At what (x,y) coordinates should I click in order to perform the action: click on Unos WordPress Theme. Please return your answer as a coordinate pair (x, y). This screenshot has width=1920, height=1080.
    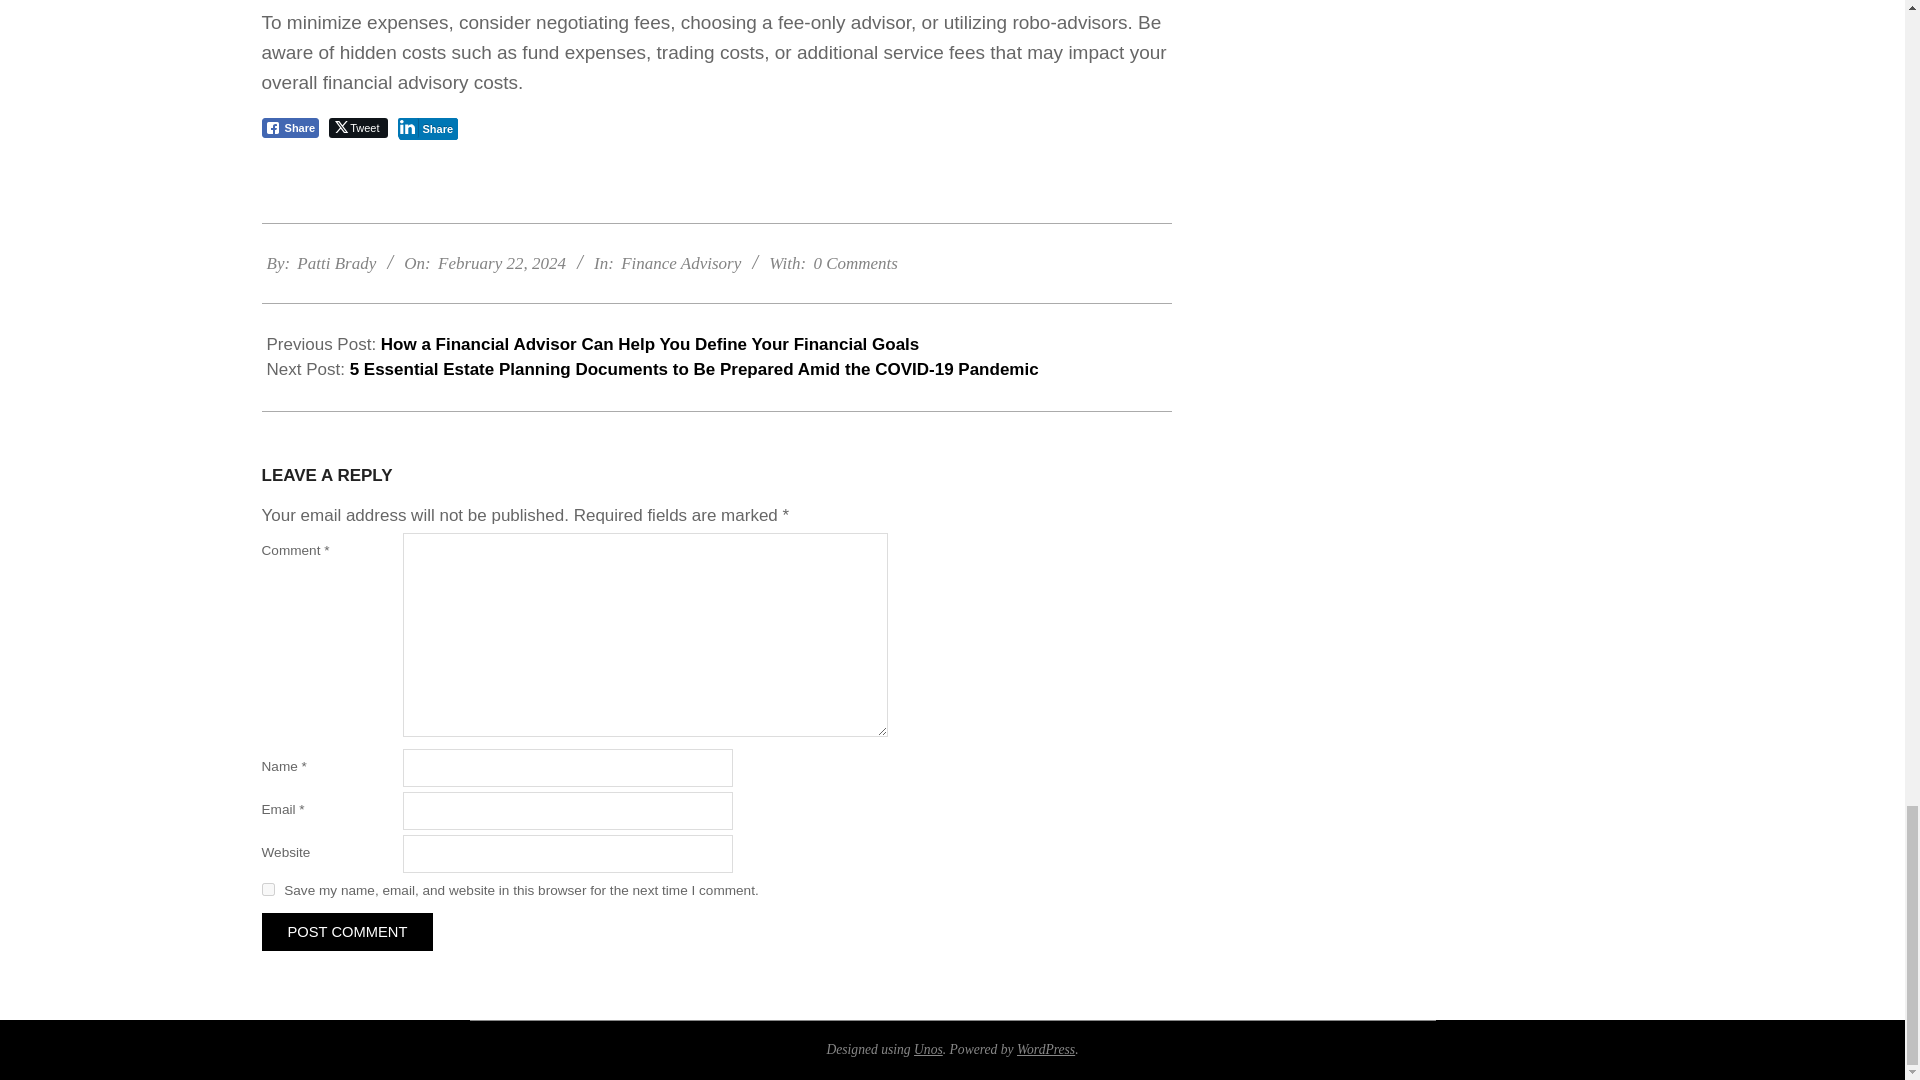
    Looking at the image, I should click on (928, 1050).